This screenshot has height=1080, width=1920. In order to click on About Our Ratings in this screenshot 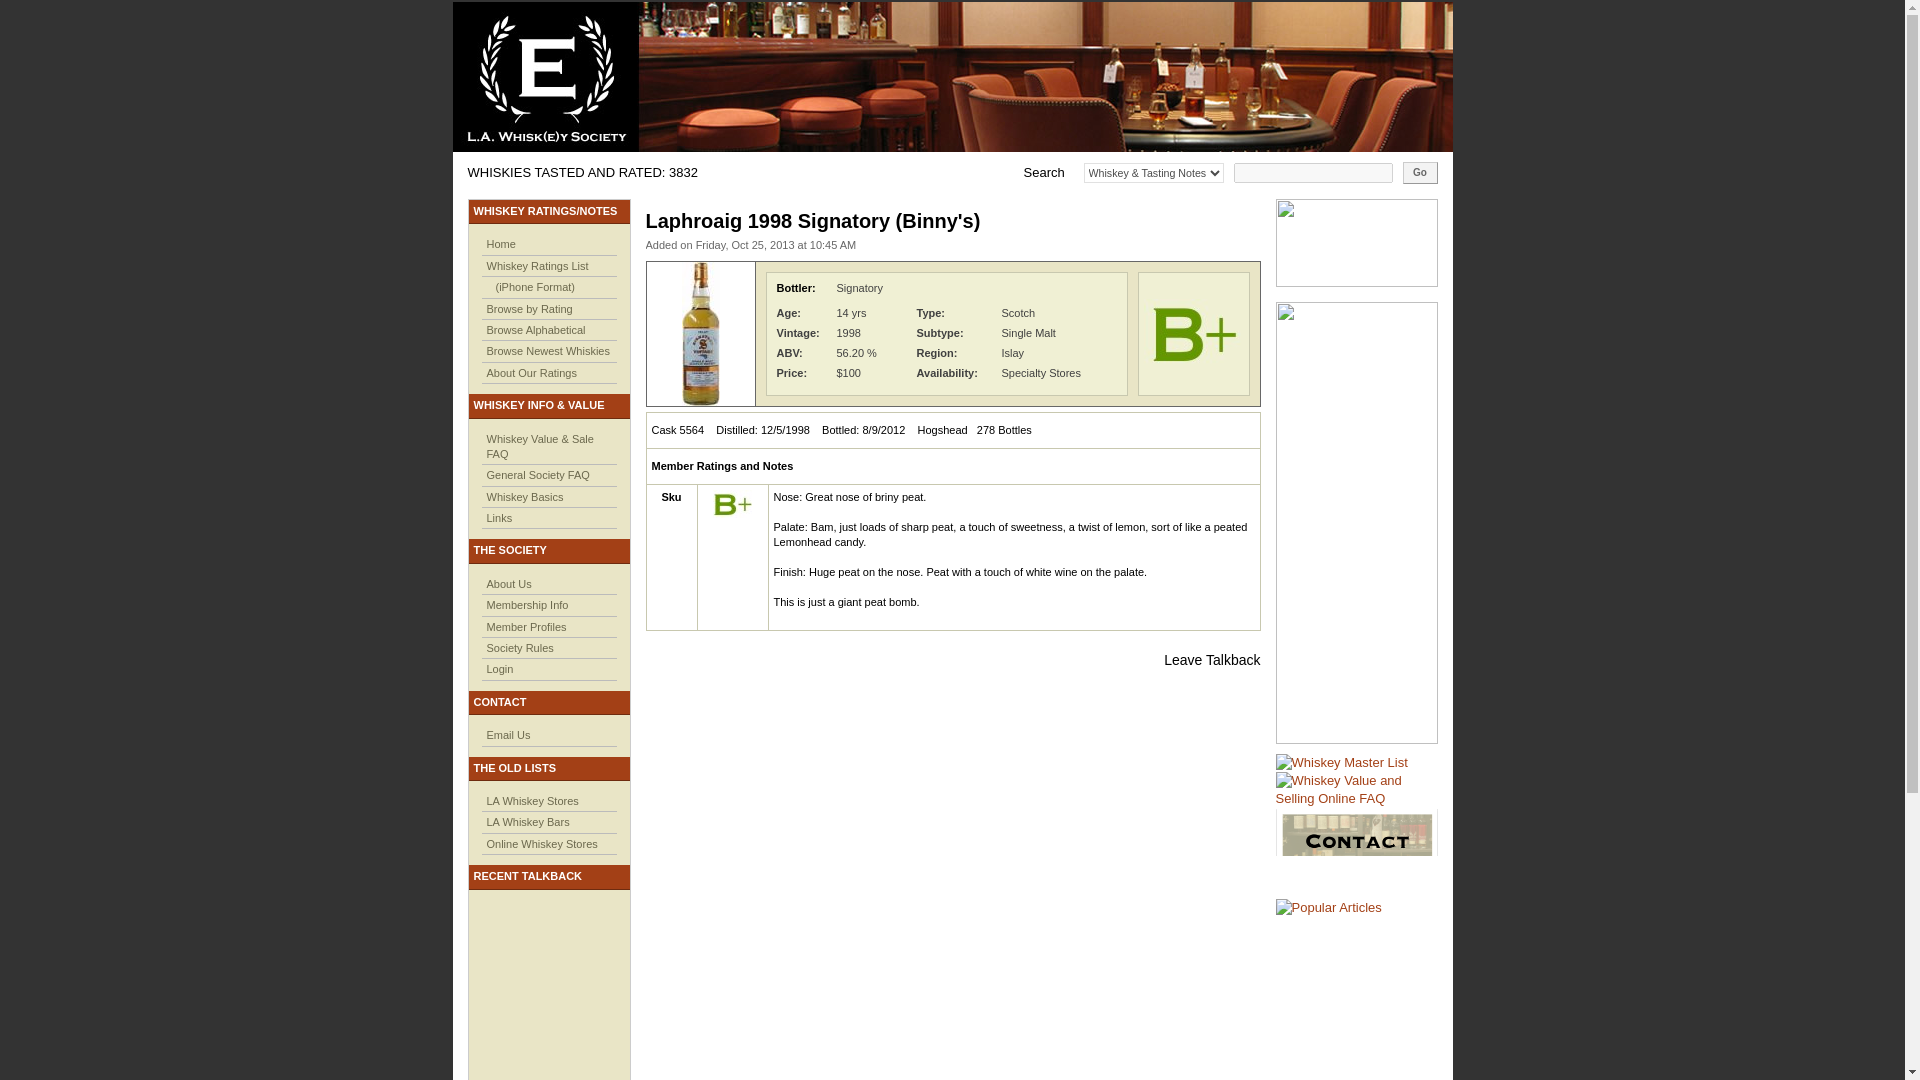, I will do `click(531, 373)`.